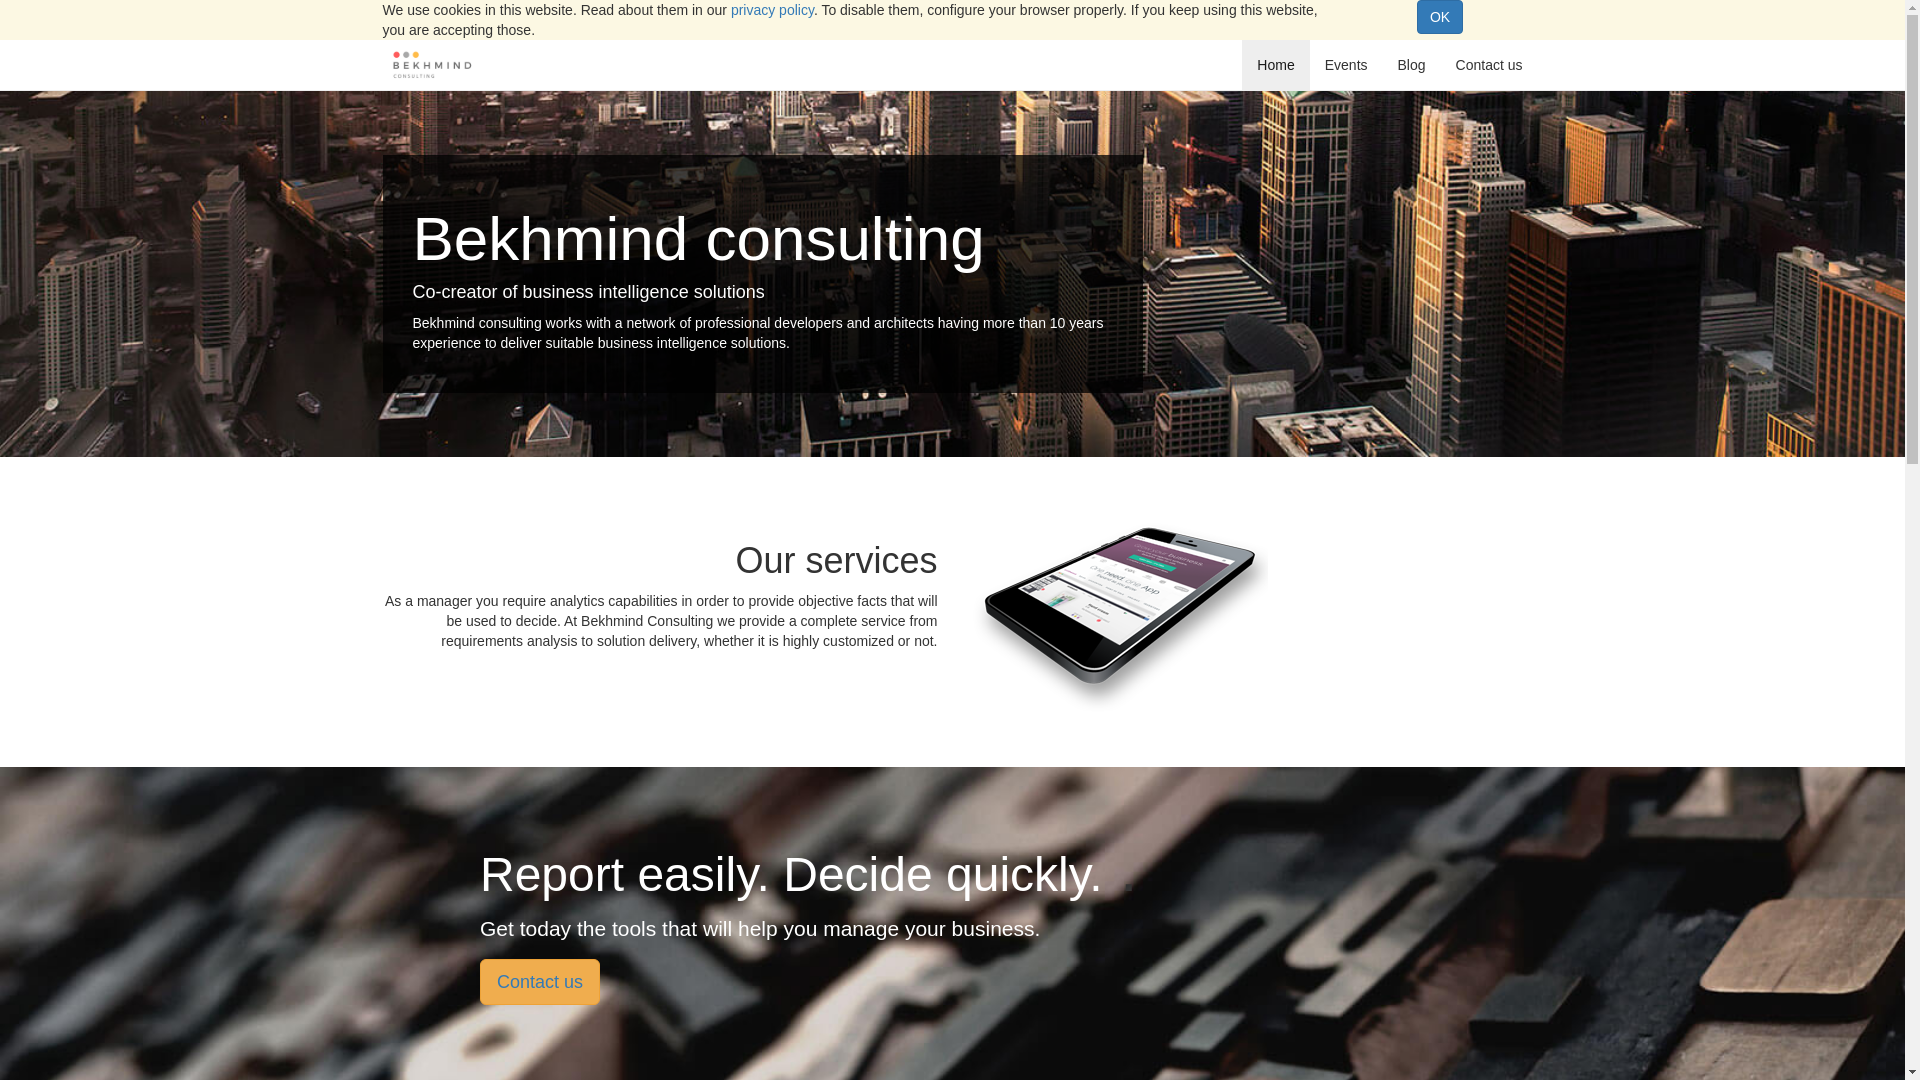  Describe the element at coordinates (1490, 65) in the screenshot. I see `Contact us` at that location.